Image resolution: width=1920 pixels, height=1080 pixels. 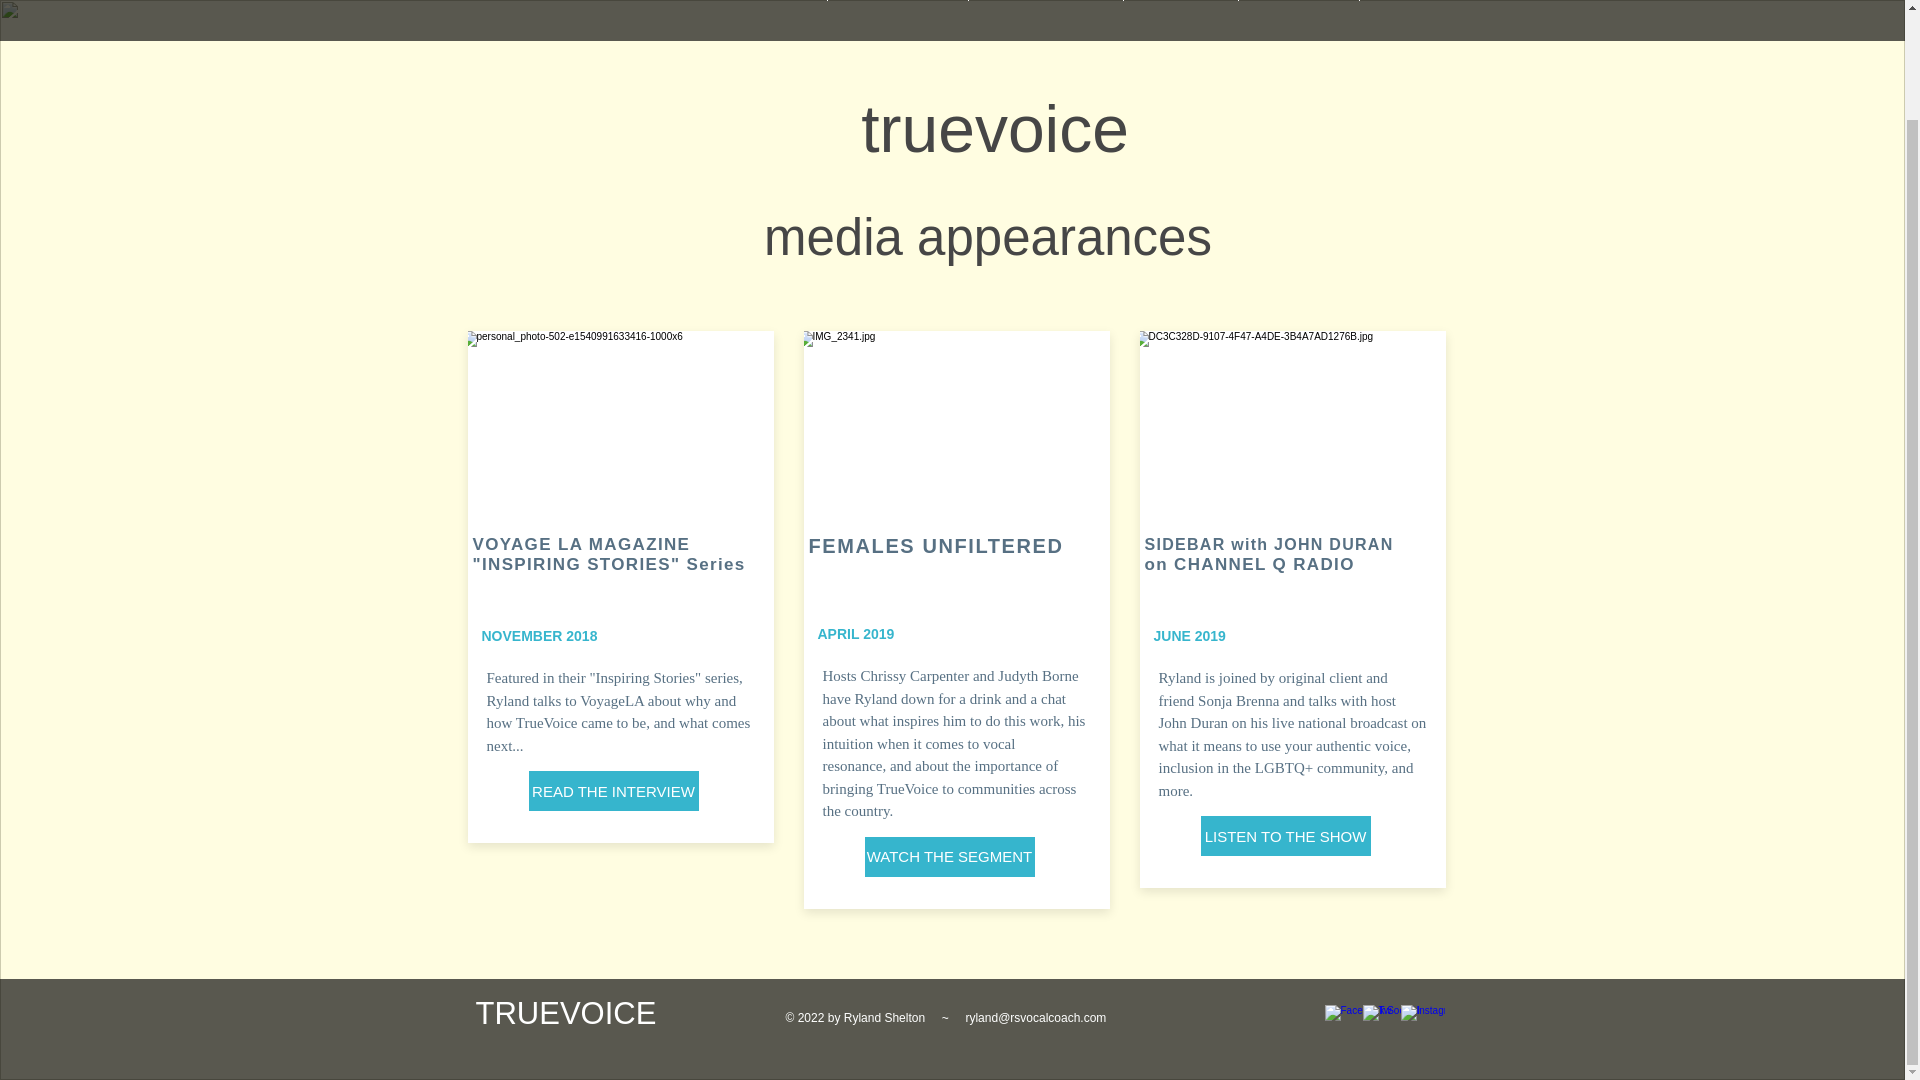 What do you see at coordinates (792, 0) in the screenshot?
I see `HOME` at bounding box center [792, 0].